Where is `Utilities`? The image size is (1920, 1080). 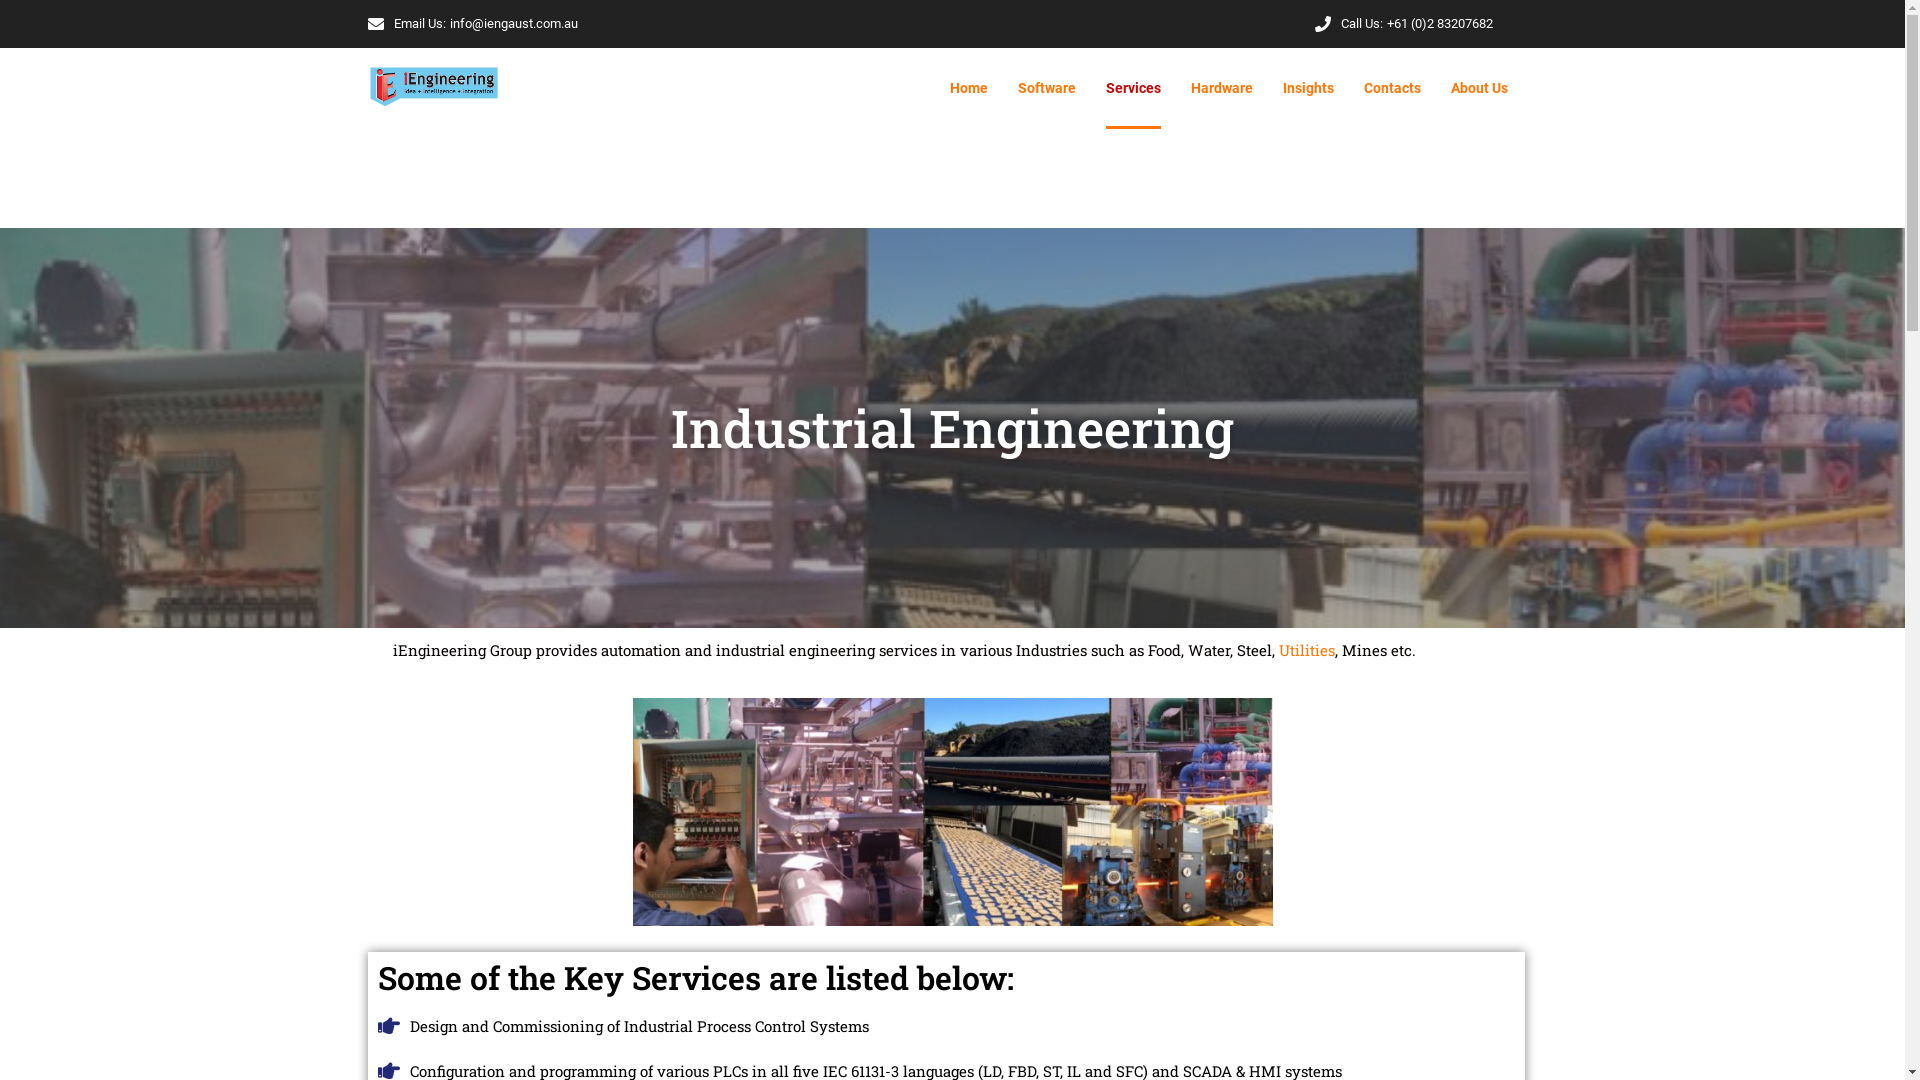
Utilities is located at coordinates (1304, 650).